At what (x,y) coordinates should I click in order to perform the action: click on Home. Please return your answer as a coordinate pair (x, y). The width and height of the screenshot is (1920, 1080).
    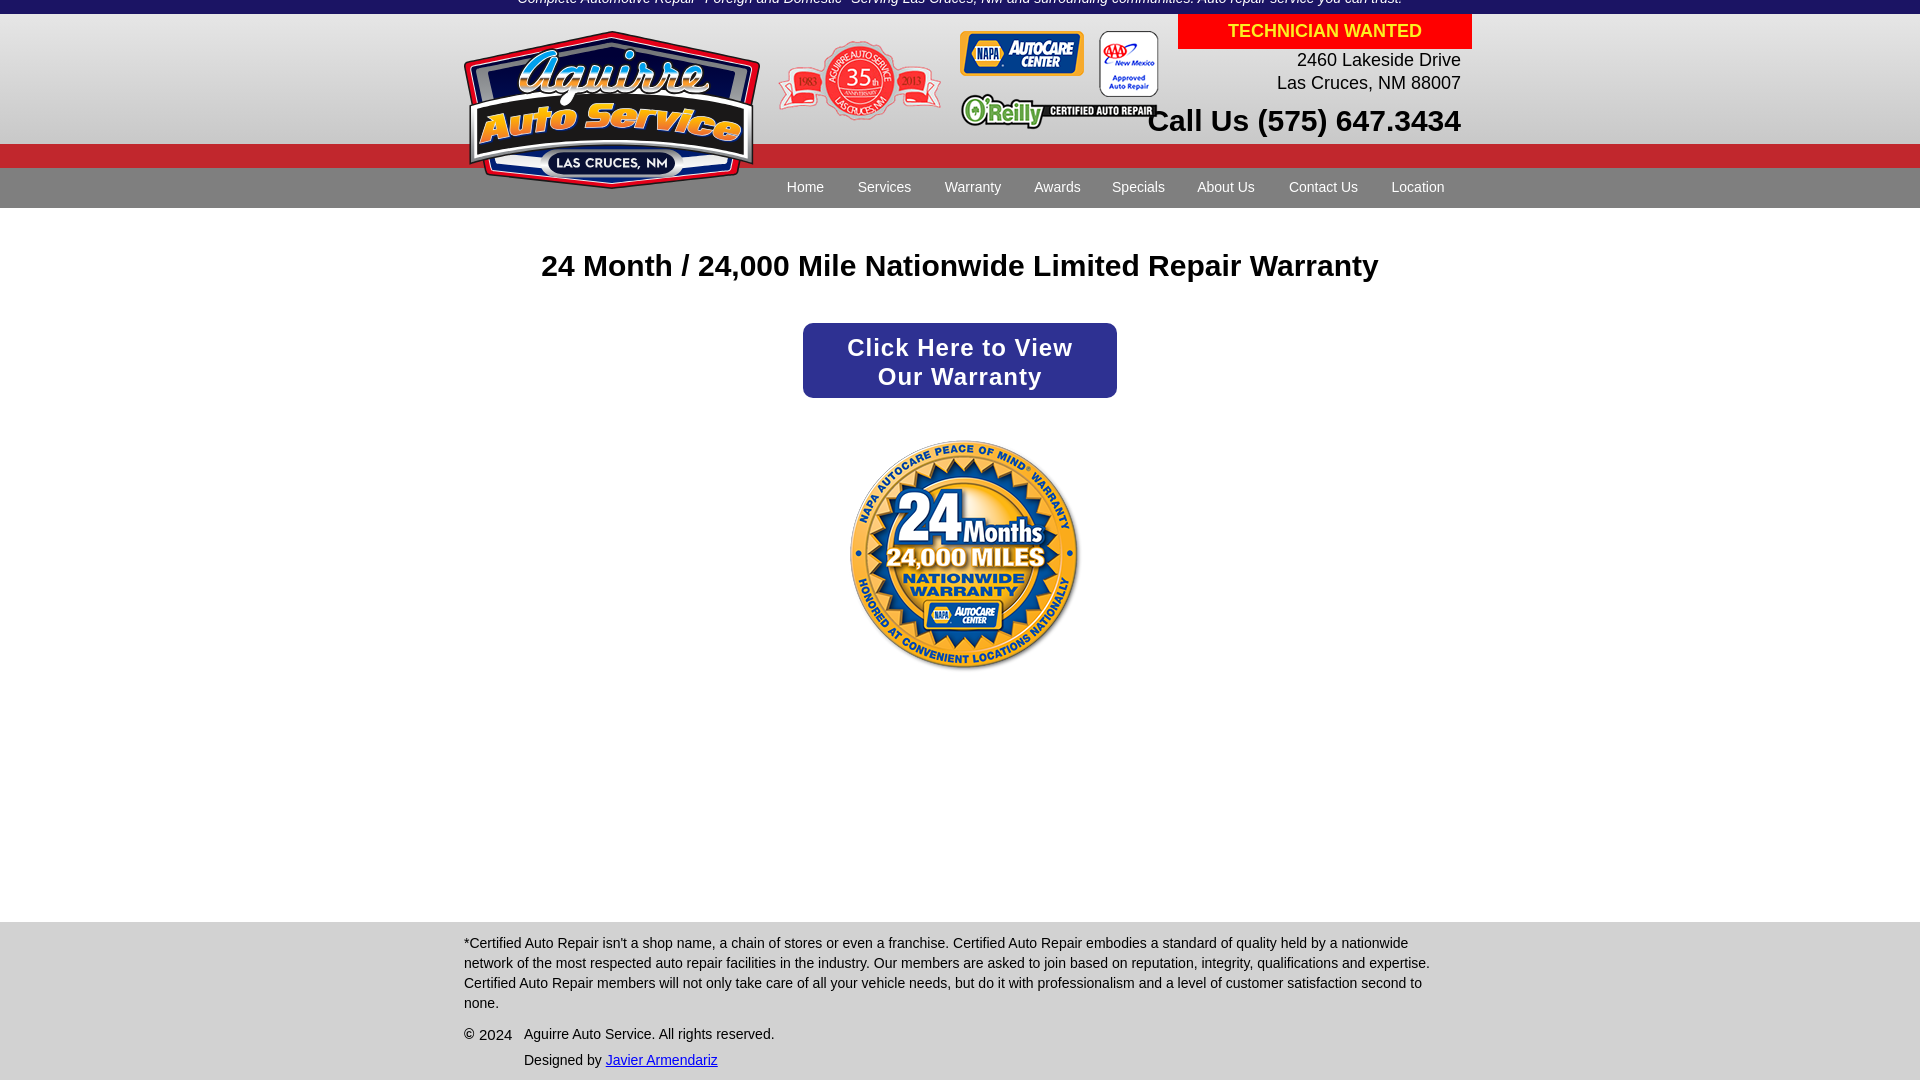
    Looking at the image, I should click on (806, 188).